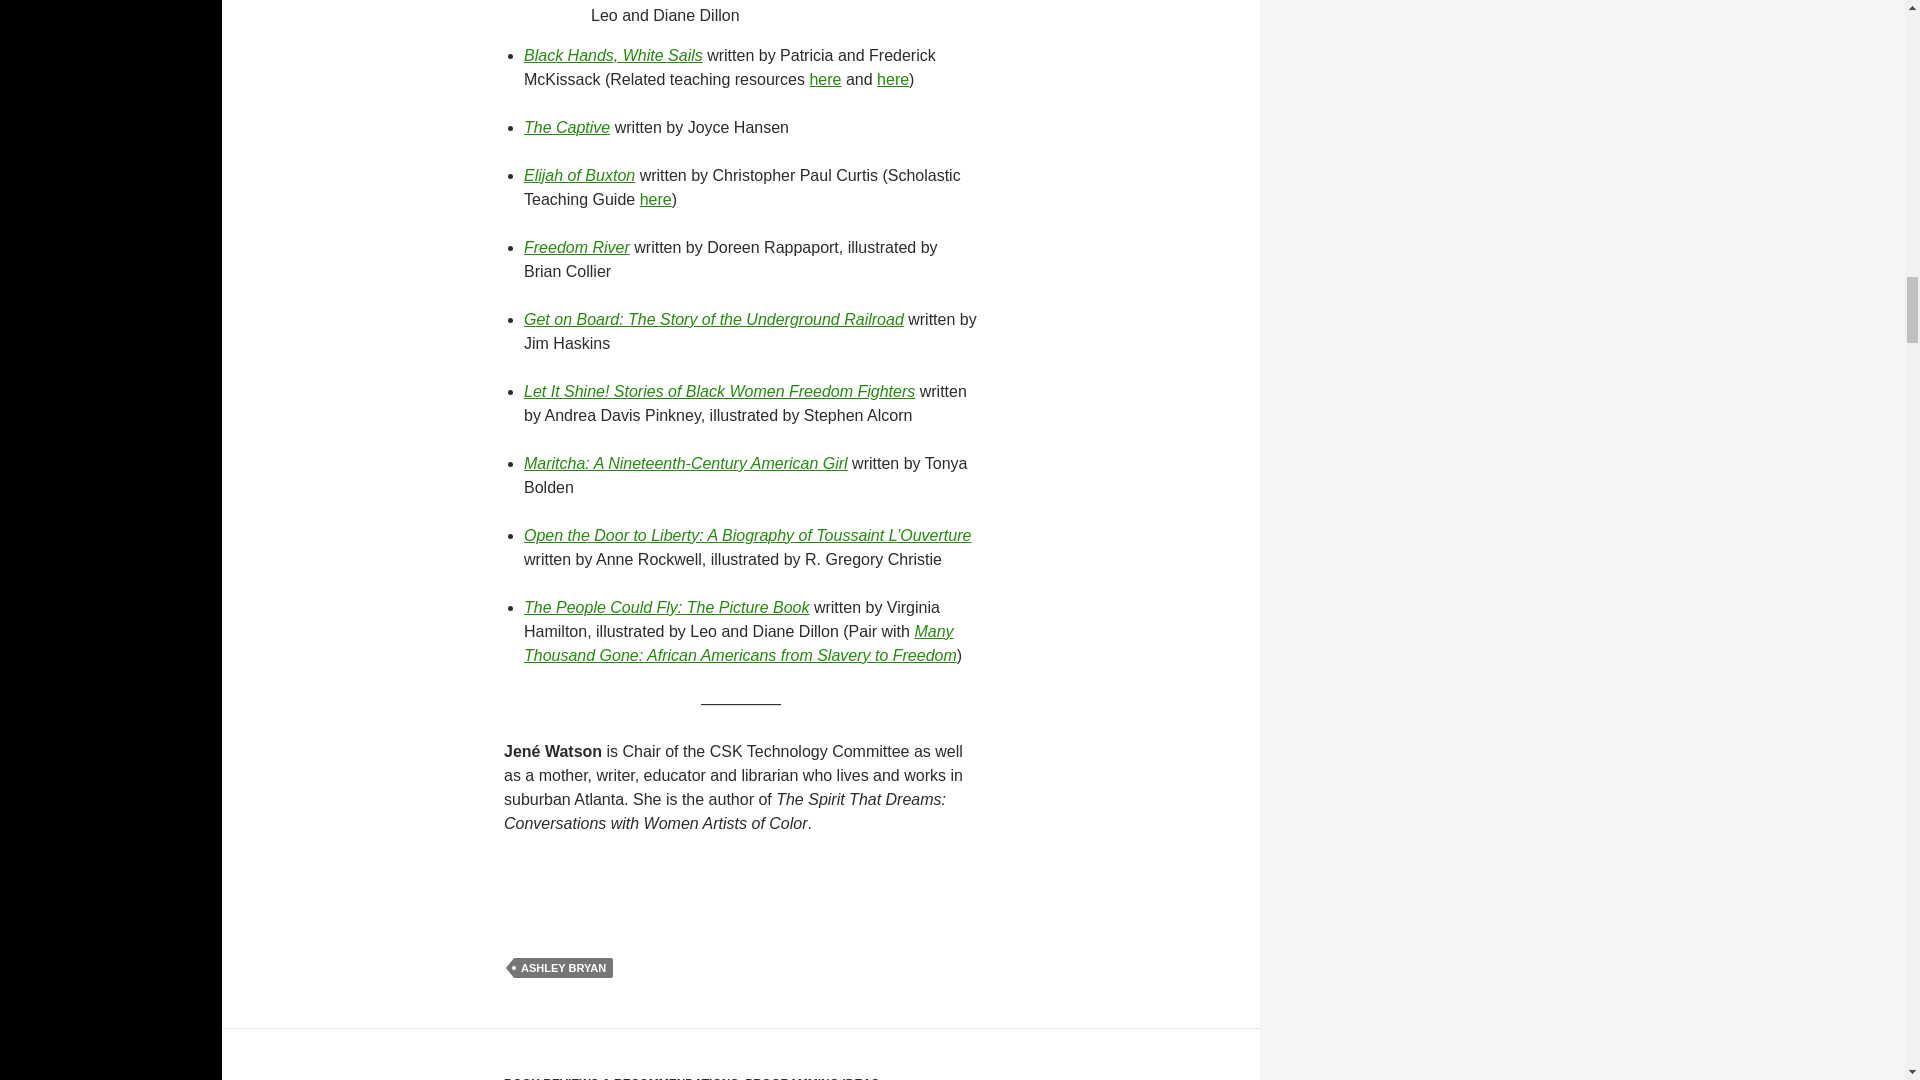 The height and width of the screenshot is (1080, 1920). I want to click on Black Hands, White Sails, so click(613, 55).